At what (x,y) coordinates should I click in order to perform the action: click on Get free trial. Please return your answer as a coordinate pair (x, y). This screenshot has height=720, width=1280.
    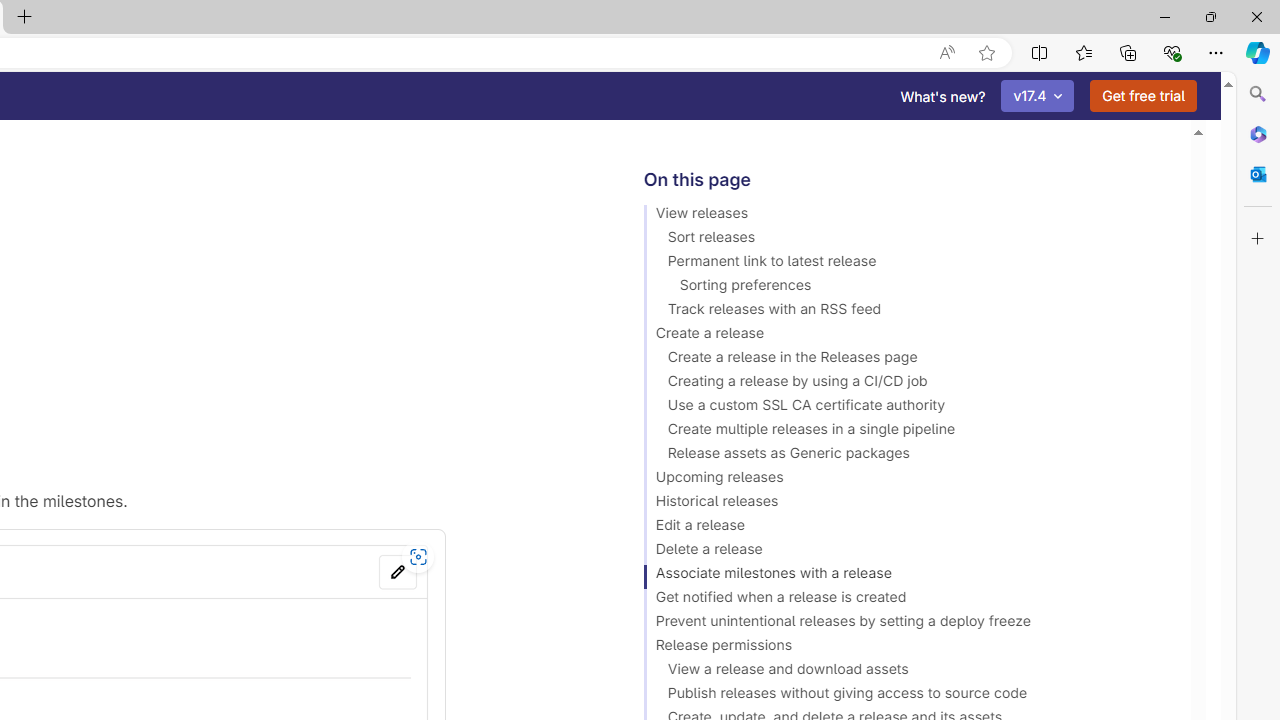
    Looking at the image, I should click on (1143, 96).